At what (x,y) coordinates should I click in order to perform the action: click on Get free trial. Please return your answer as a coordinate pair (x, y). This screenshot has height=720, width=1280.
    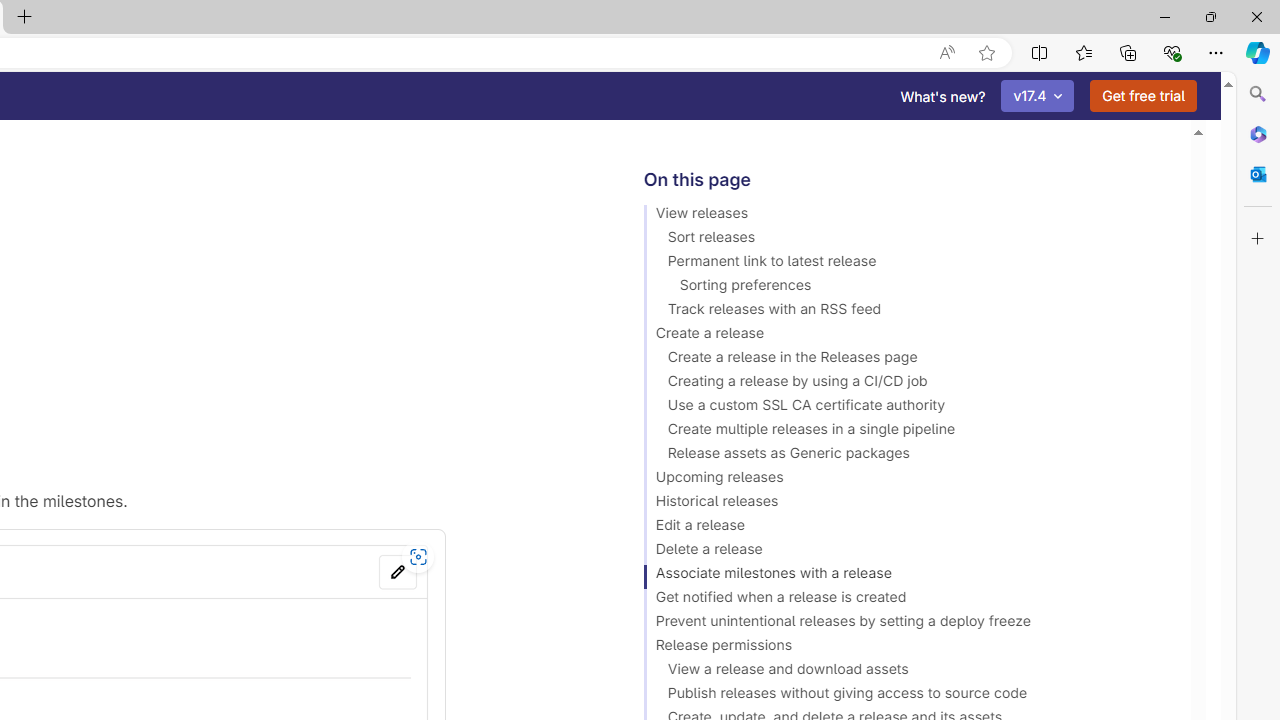
    Looking at the image, I should click on (1143, 96).